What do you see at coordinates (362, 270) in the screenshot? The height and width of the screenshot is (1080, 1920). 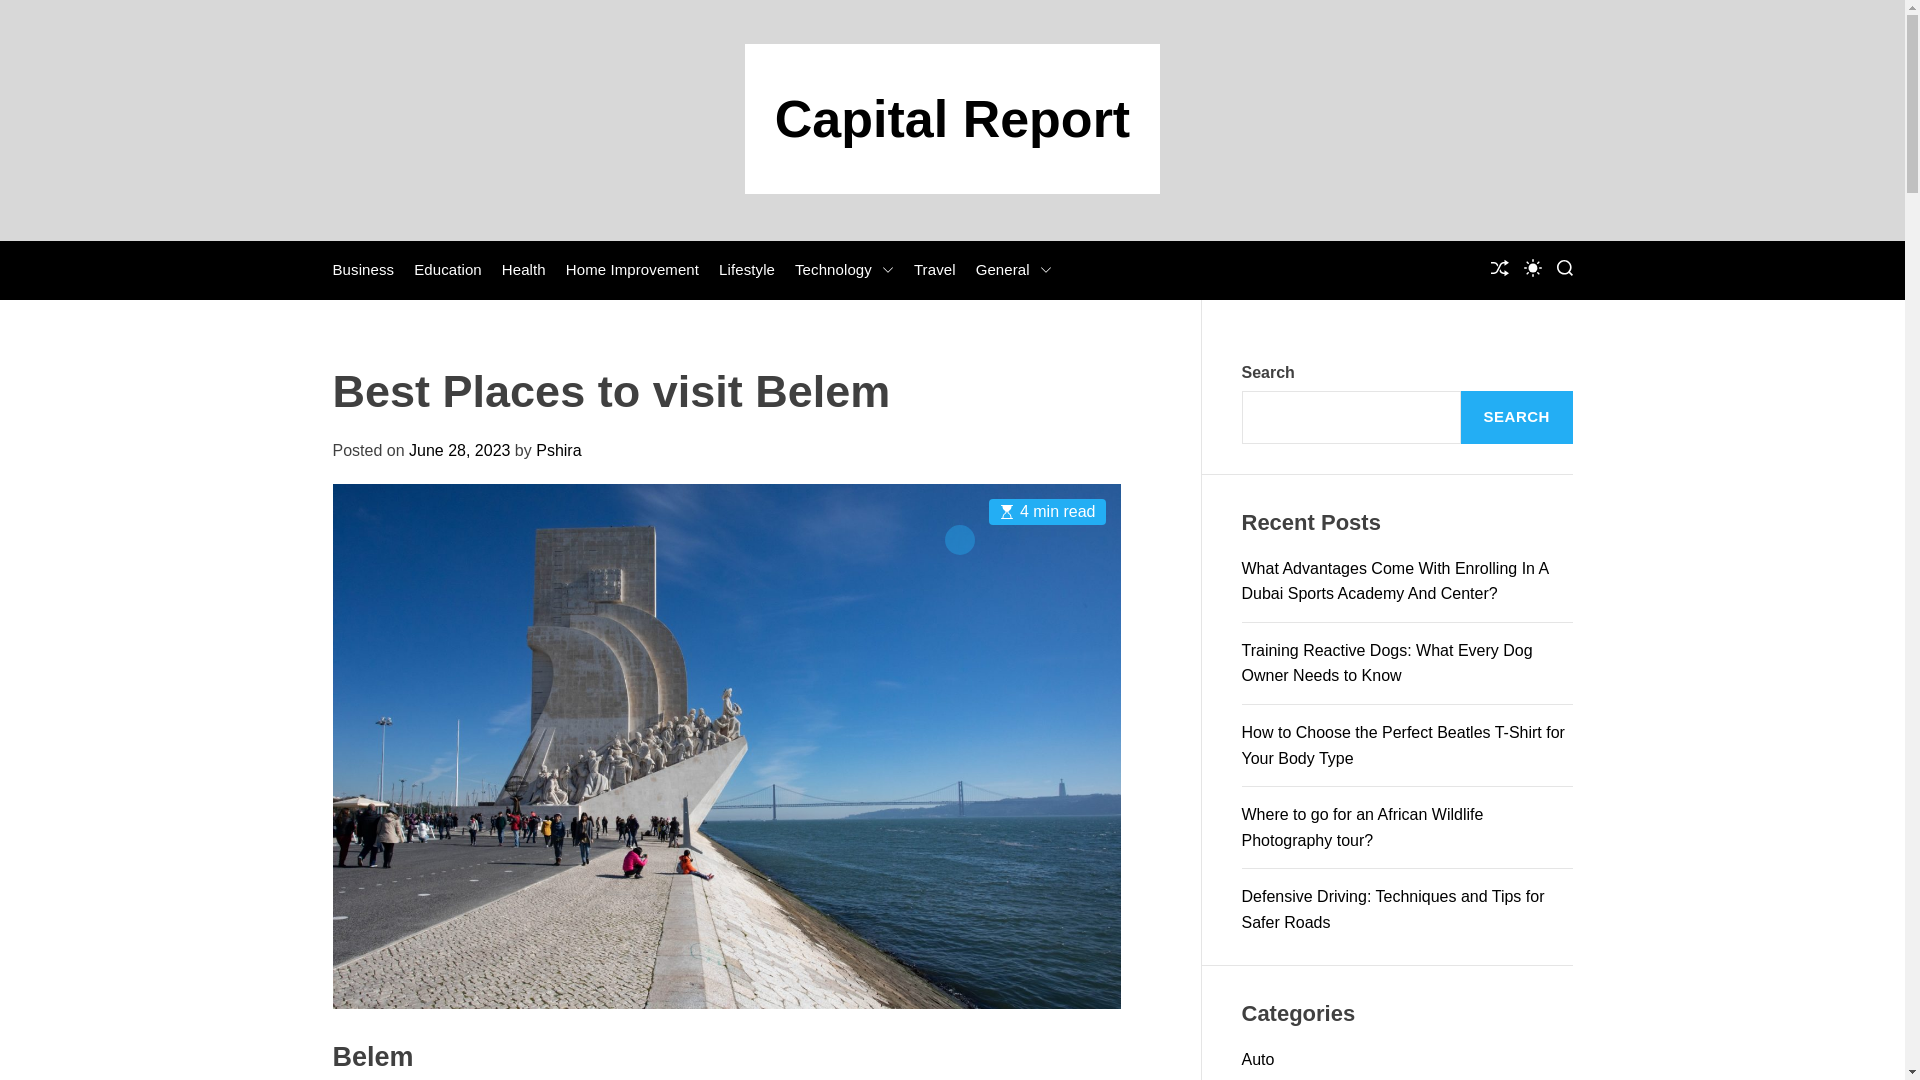 I see `Business` at bounding box center [362, 270].